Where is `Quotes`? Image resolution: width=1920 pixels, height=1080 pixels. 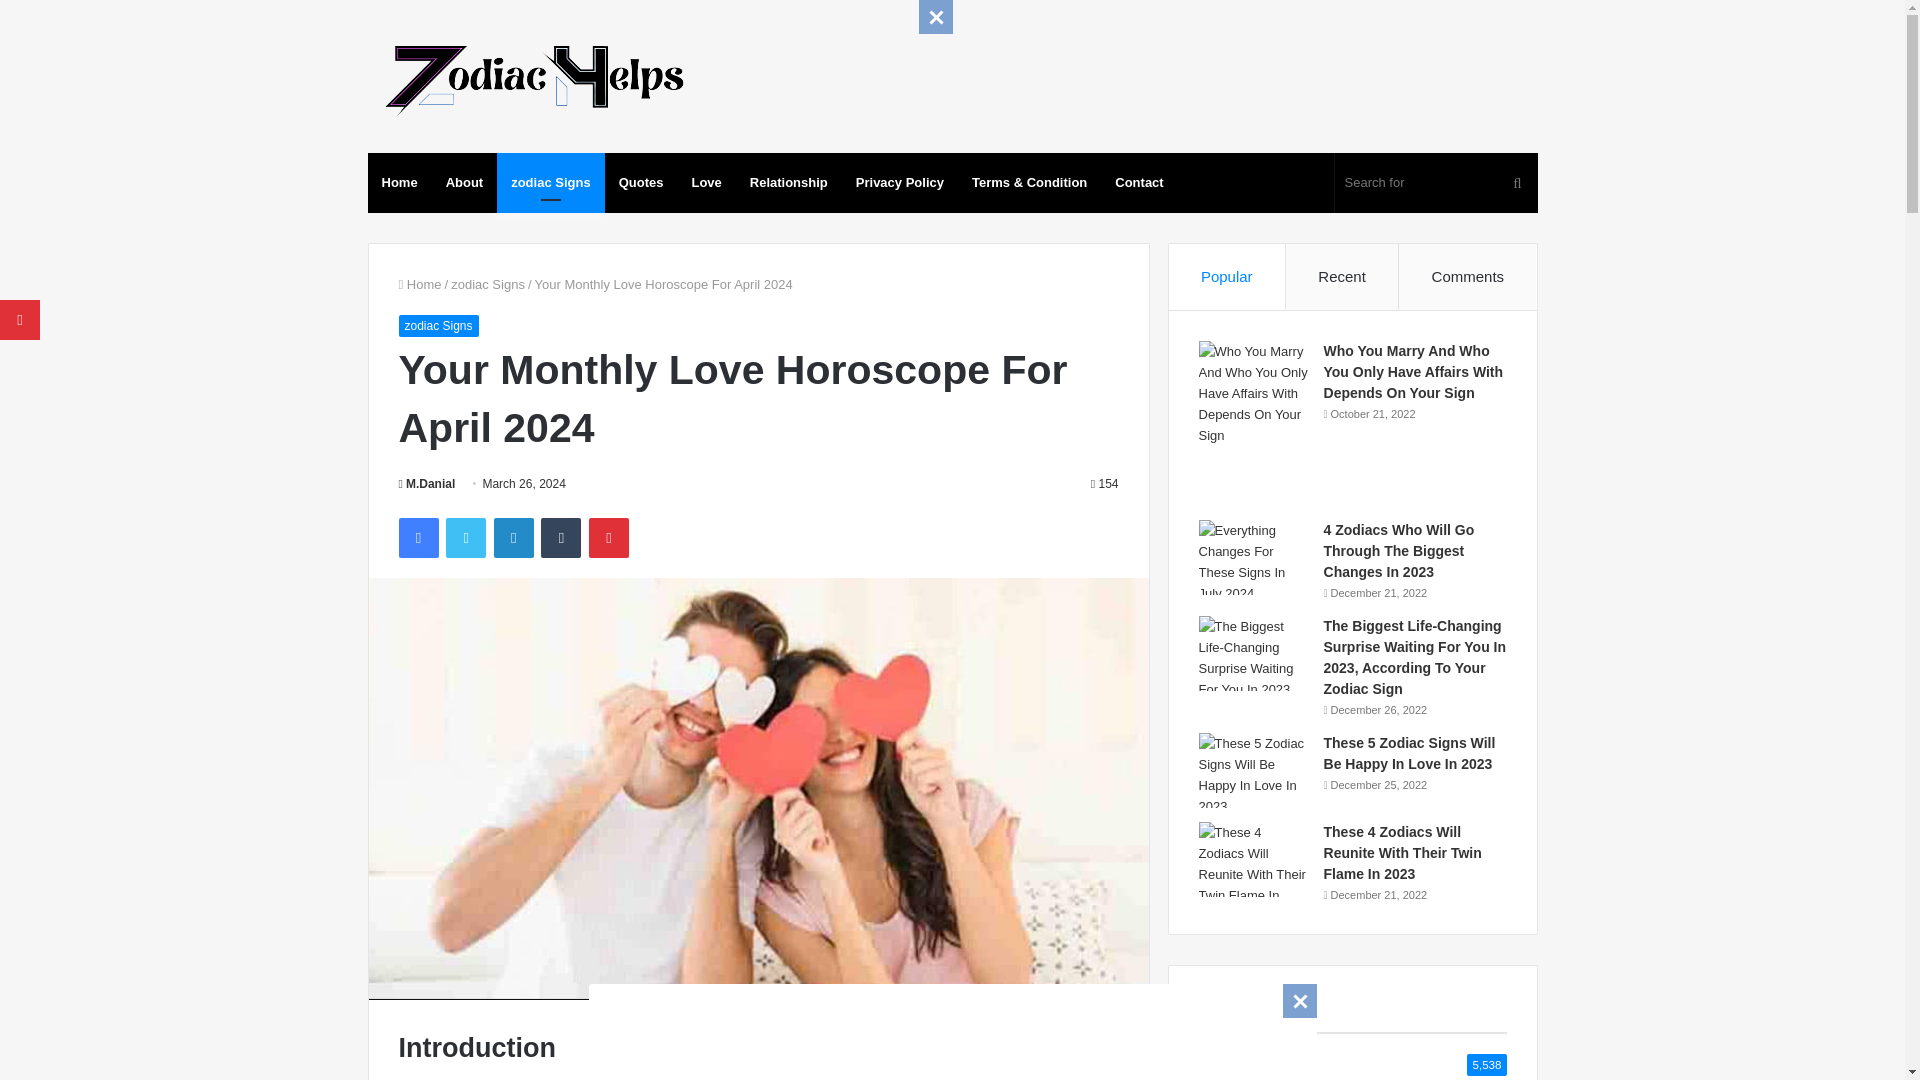 Quotes is located at coordinates (640, 182).